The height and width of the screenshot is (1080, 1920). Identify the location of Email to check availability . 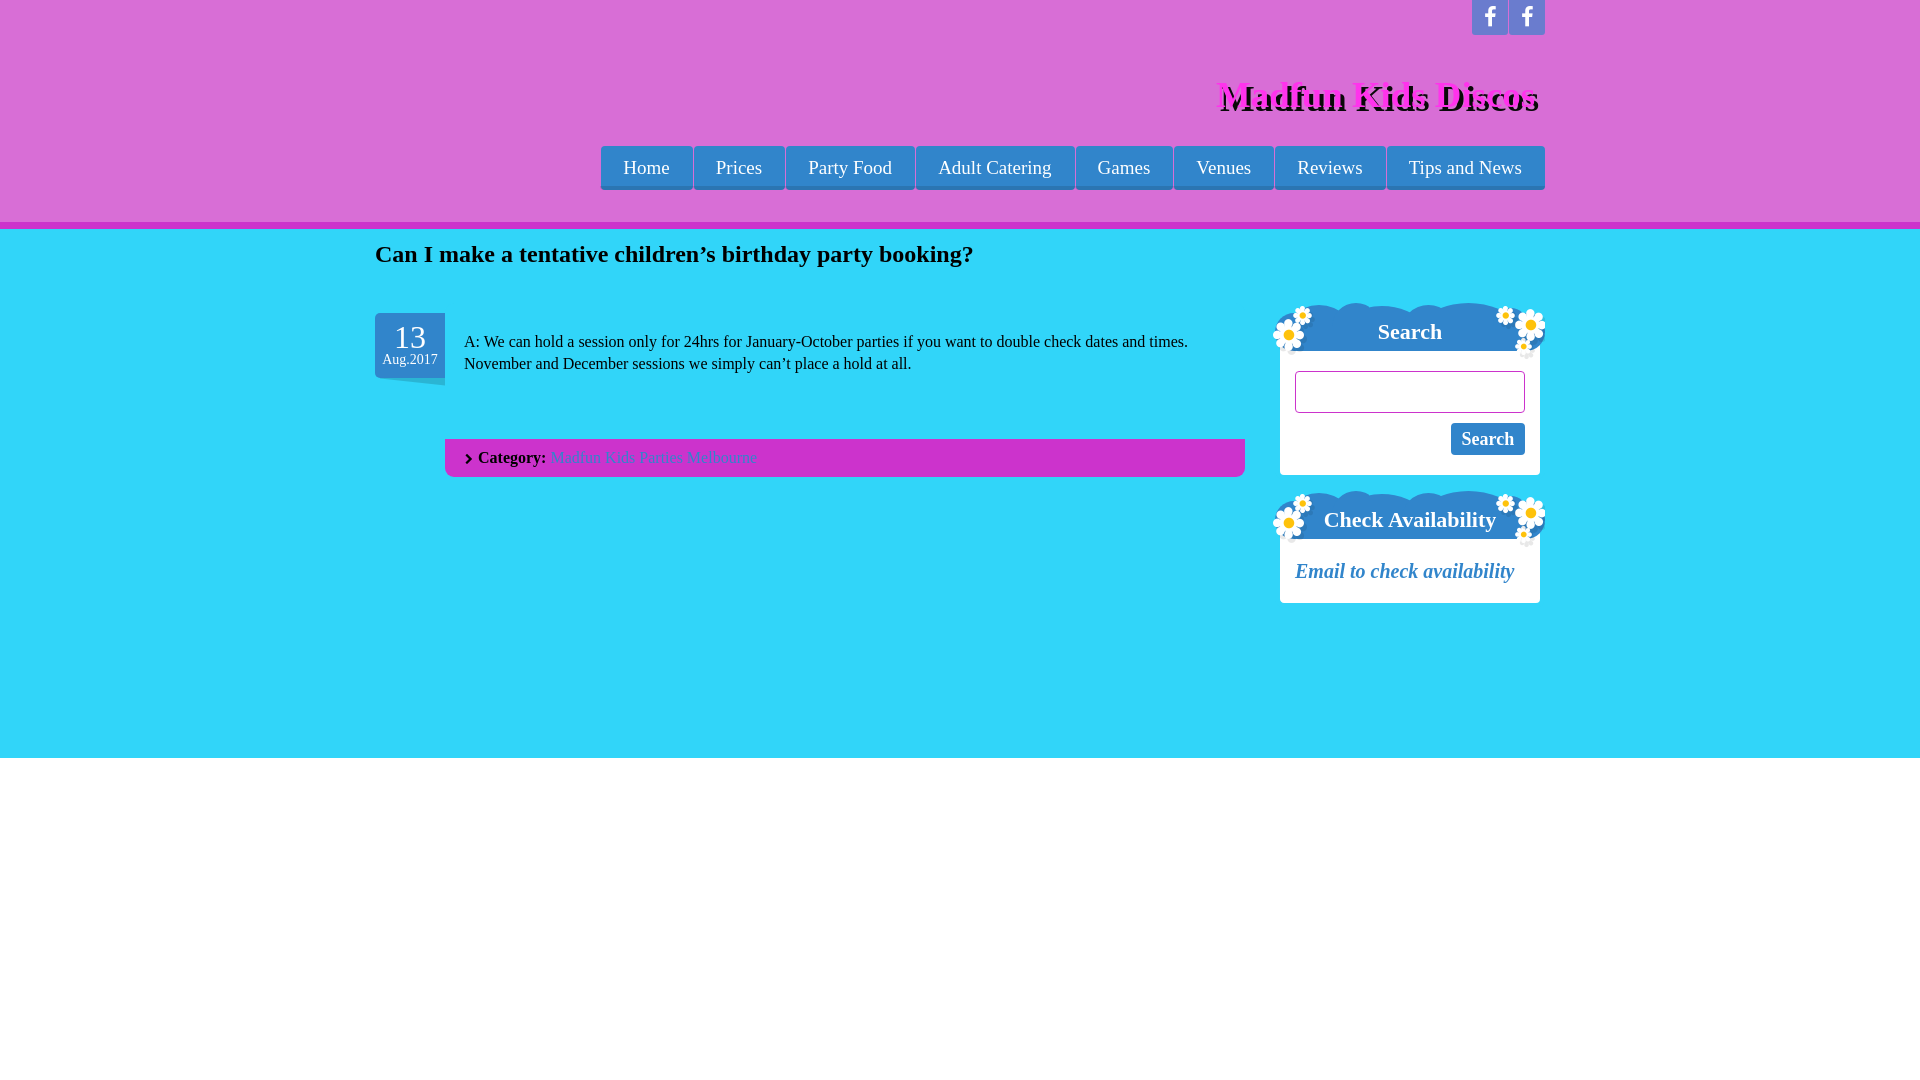
(1407, 571).